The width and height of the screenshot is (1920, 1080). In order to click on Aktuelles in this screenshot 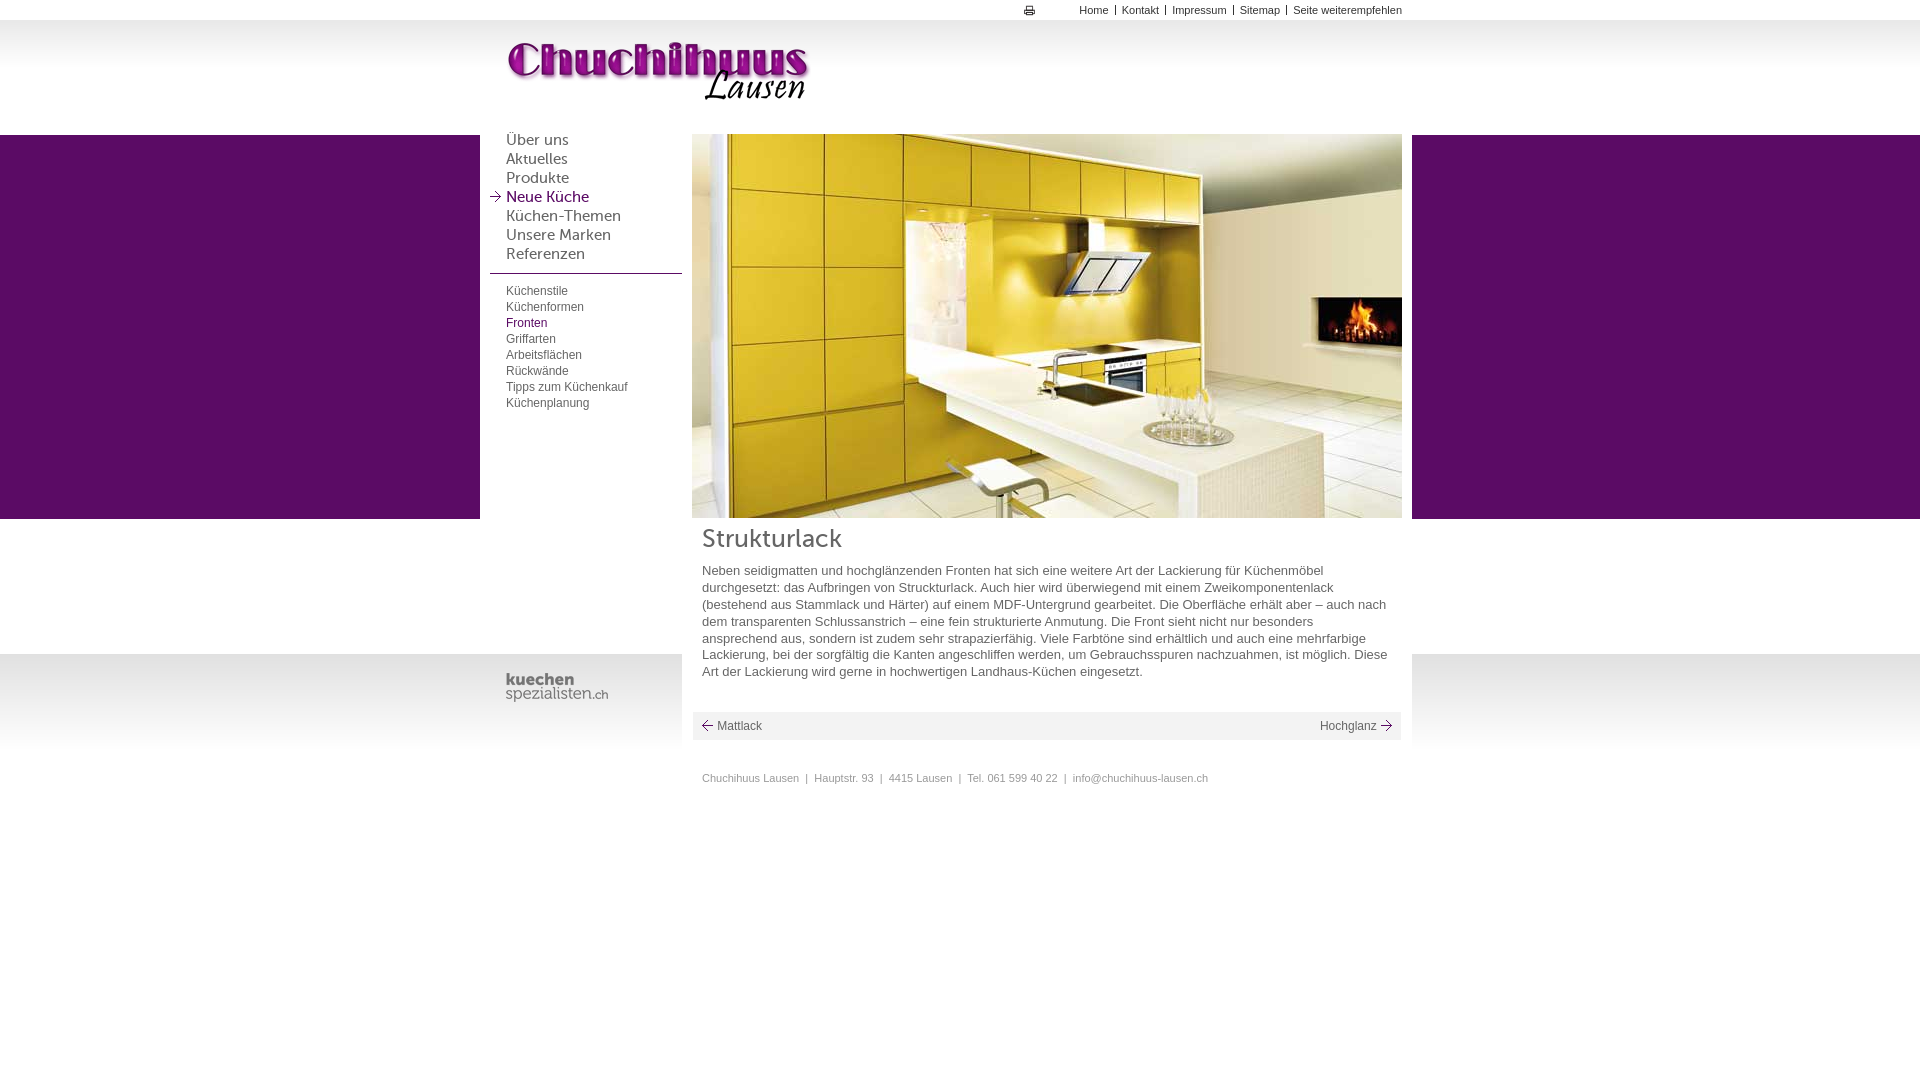, I will do `click(537, 160)`.